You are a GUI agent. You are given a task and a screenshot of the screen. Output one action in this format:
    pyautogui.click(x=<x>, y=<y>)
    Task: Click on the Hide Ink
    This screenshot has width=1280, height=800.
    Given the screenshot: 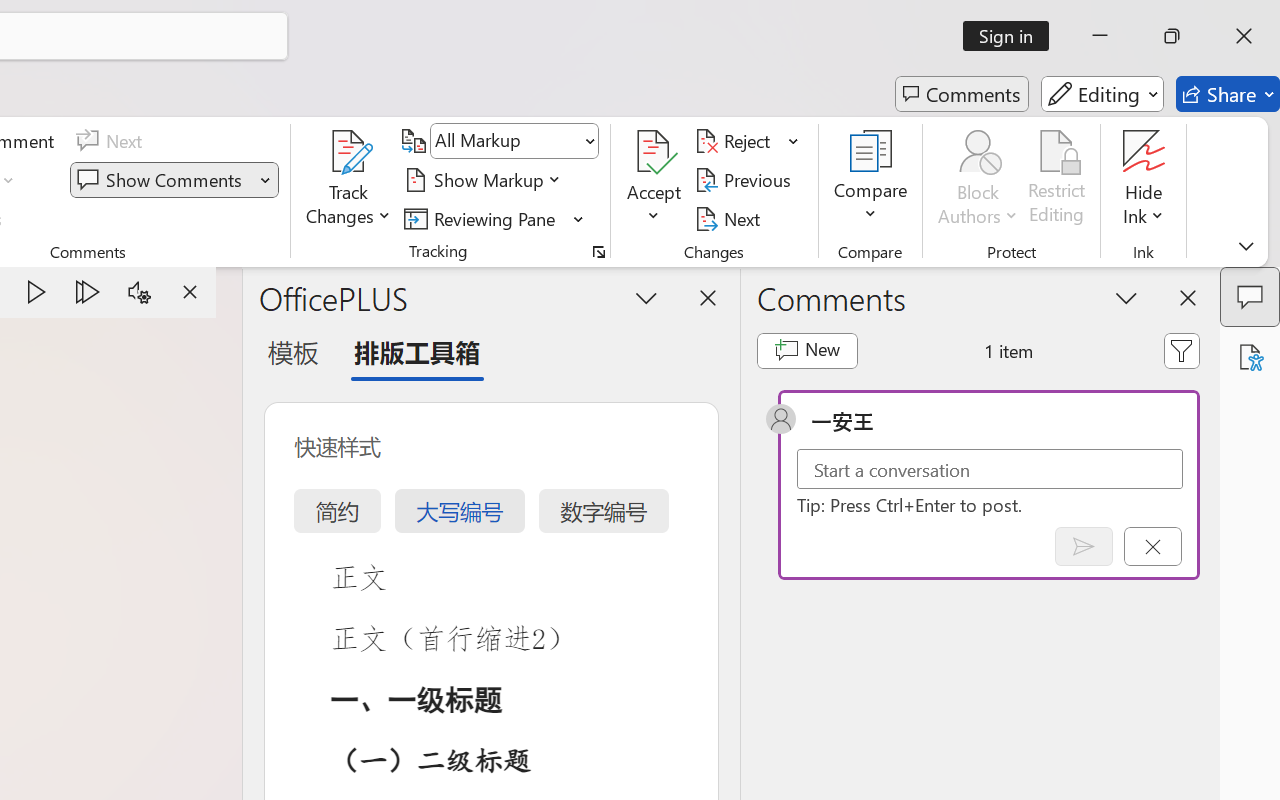 What is the action you would take?
    pyautogui.click(x=1144, y=152)
    